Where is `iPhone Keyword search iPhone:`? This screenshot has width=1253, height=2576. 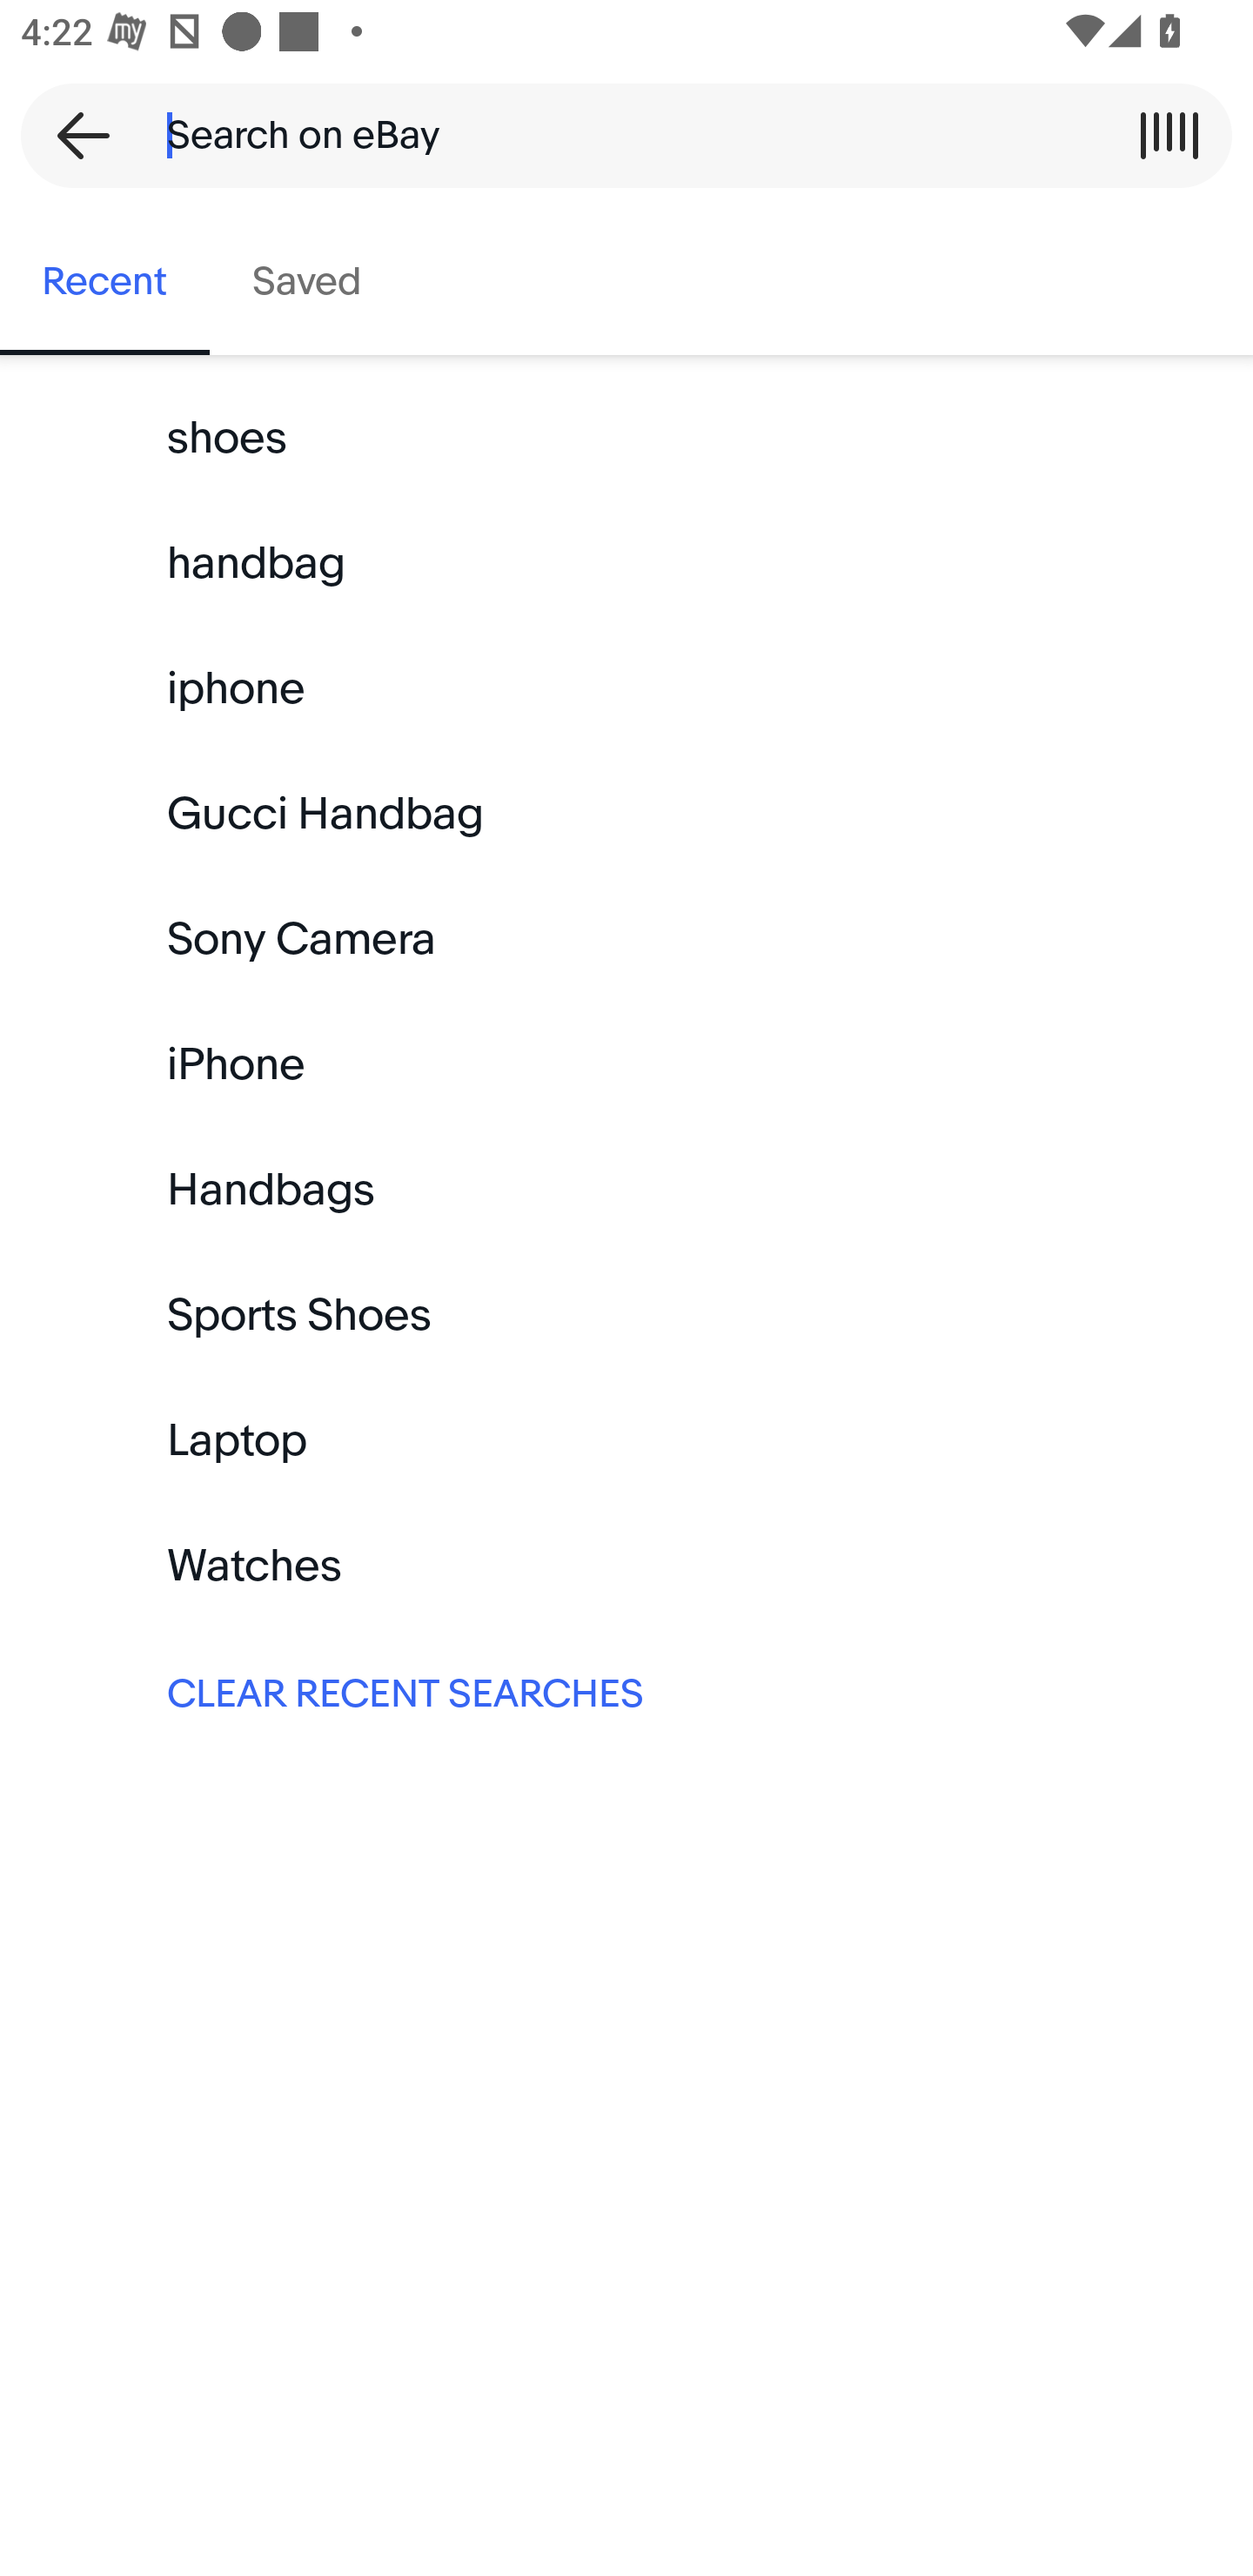
iPhone Keyword search iPhone: is located at coordinates (626, 1065).